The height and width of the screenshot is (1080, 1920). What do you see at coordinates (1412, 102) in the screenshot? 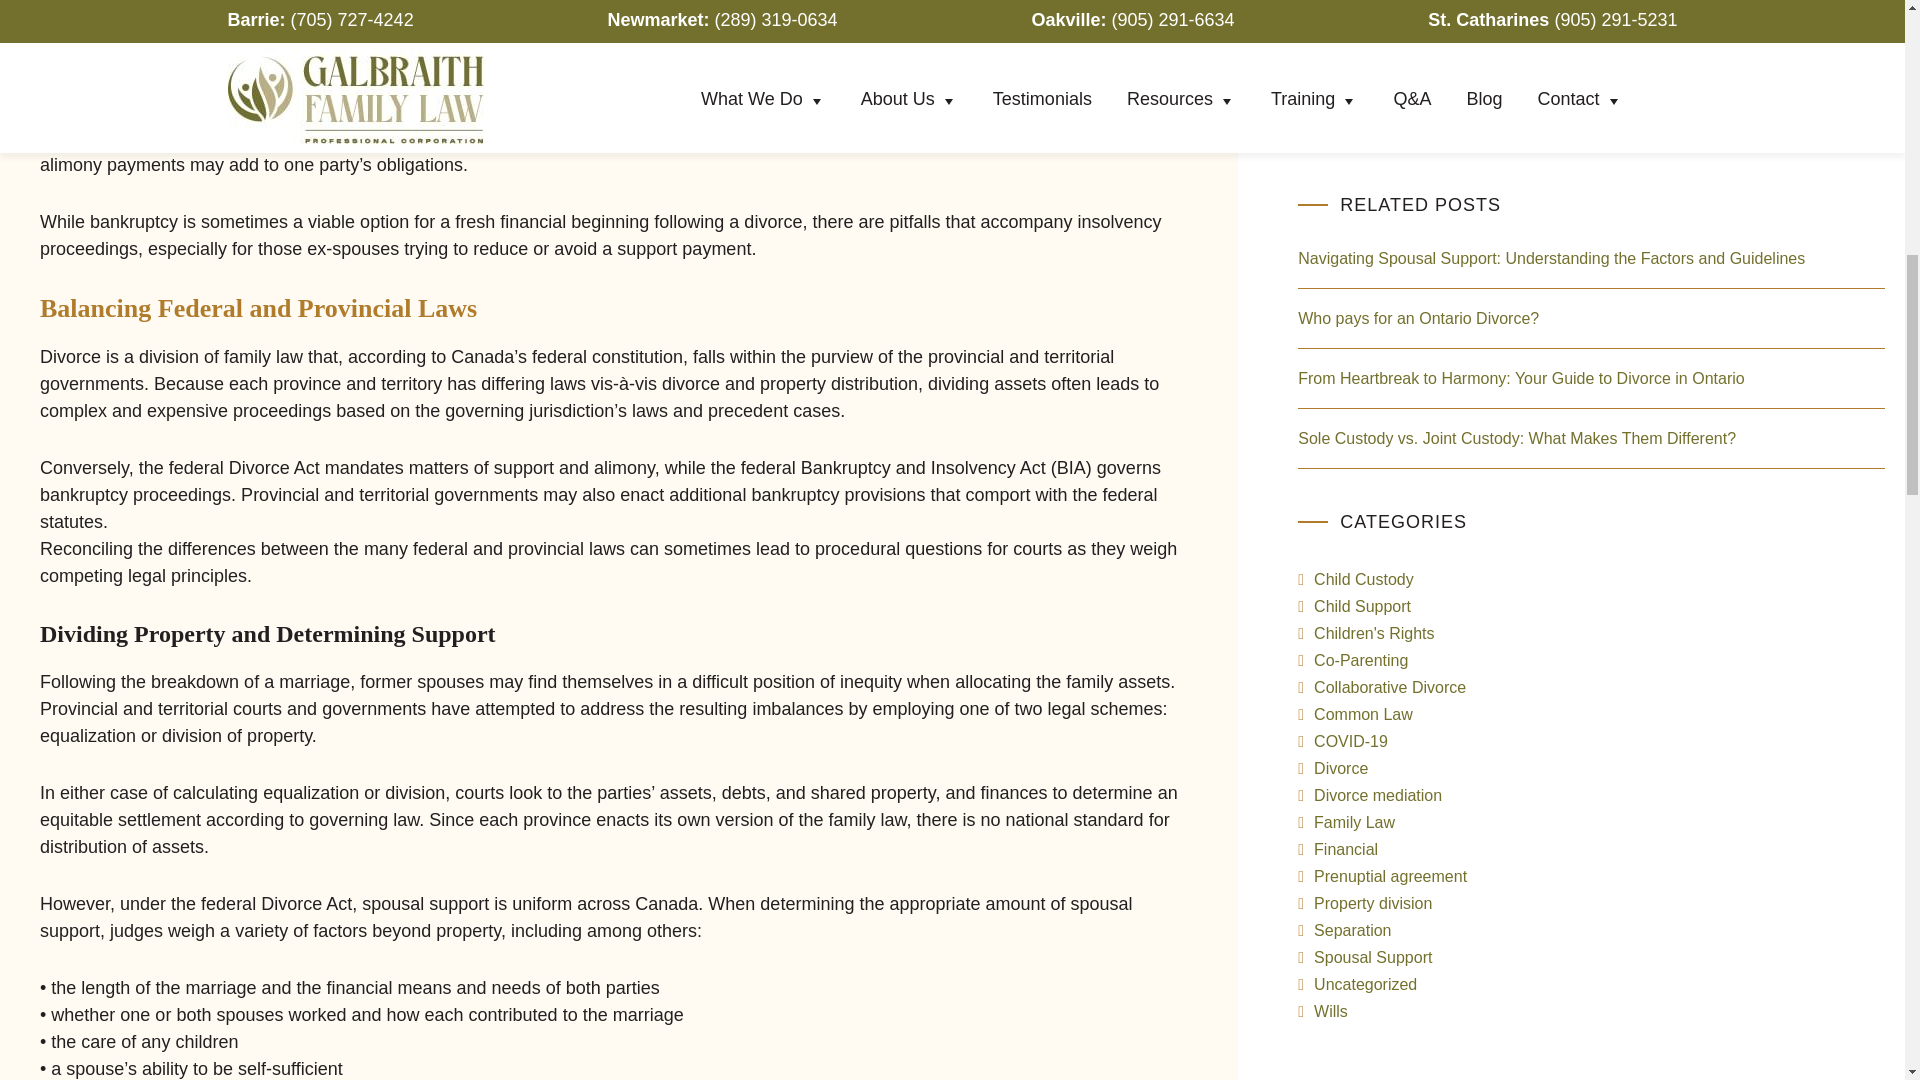
I see `Submit Request` at bounding box center [1412, 102].